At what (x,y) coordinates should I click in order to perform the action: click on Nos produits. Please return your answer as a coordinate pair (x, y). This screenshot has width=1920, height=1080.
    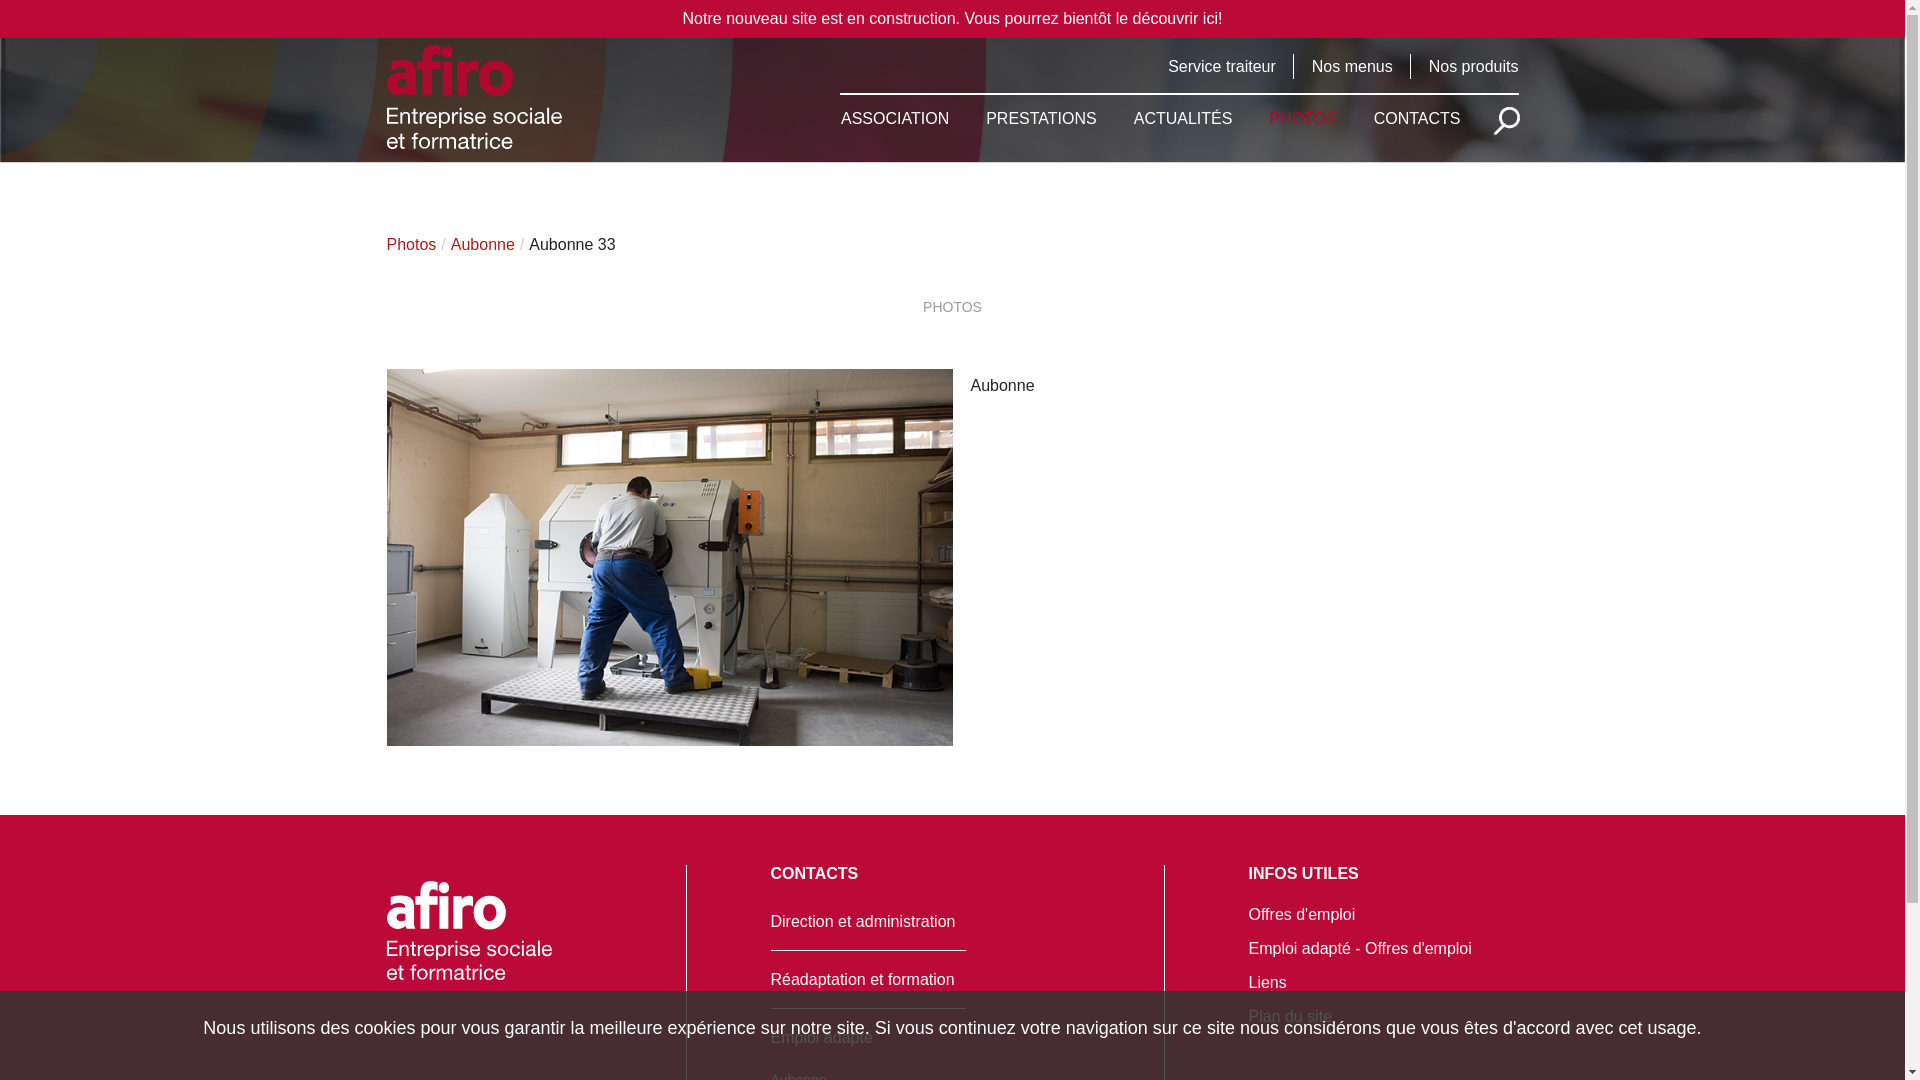
    Looking at the image, I should click on (1474, 66).